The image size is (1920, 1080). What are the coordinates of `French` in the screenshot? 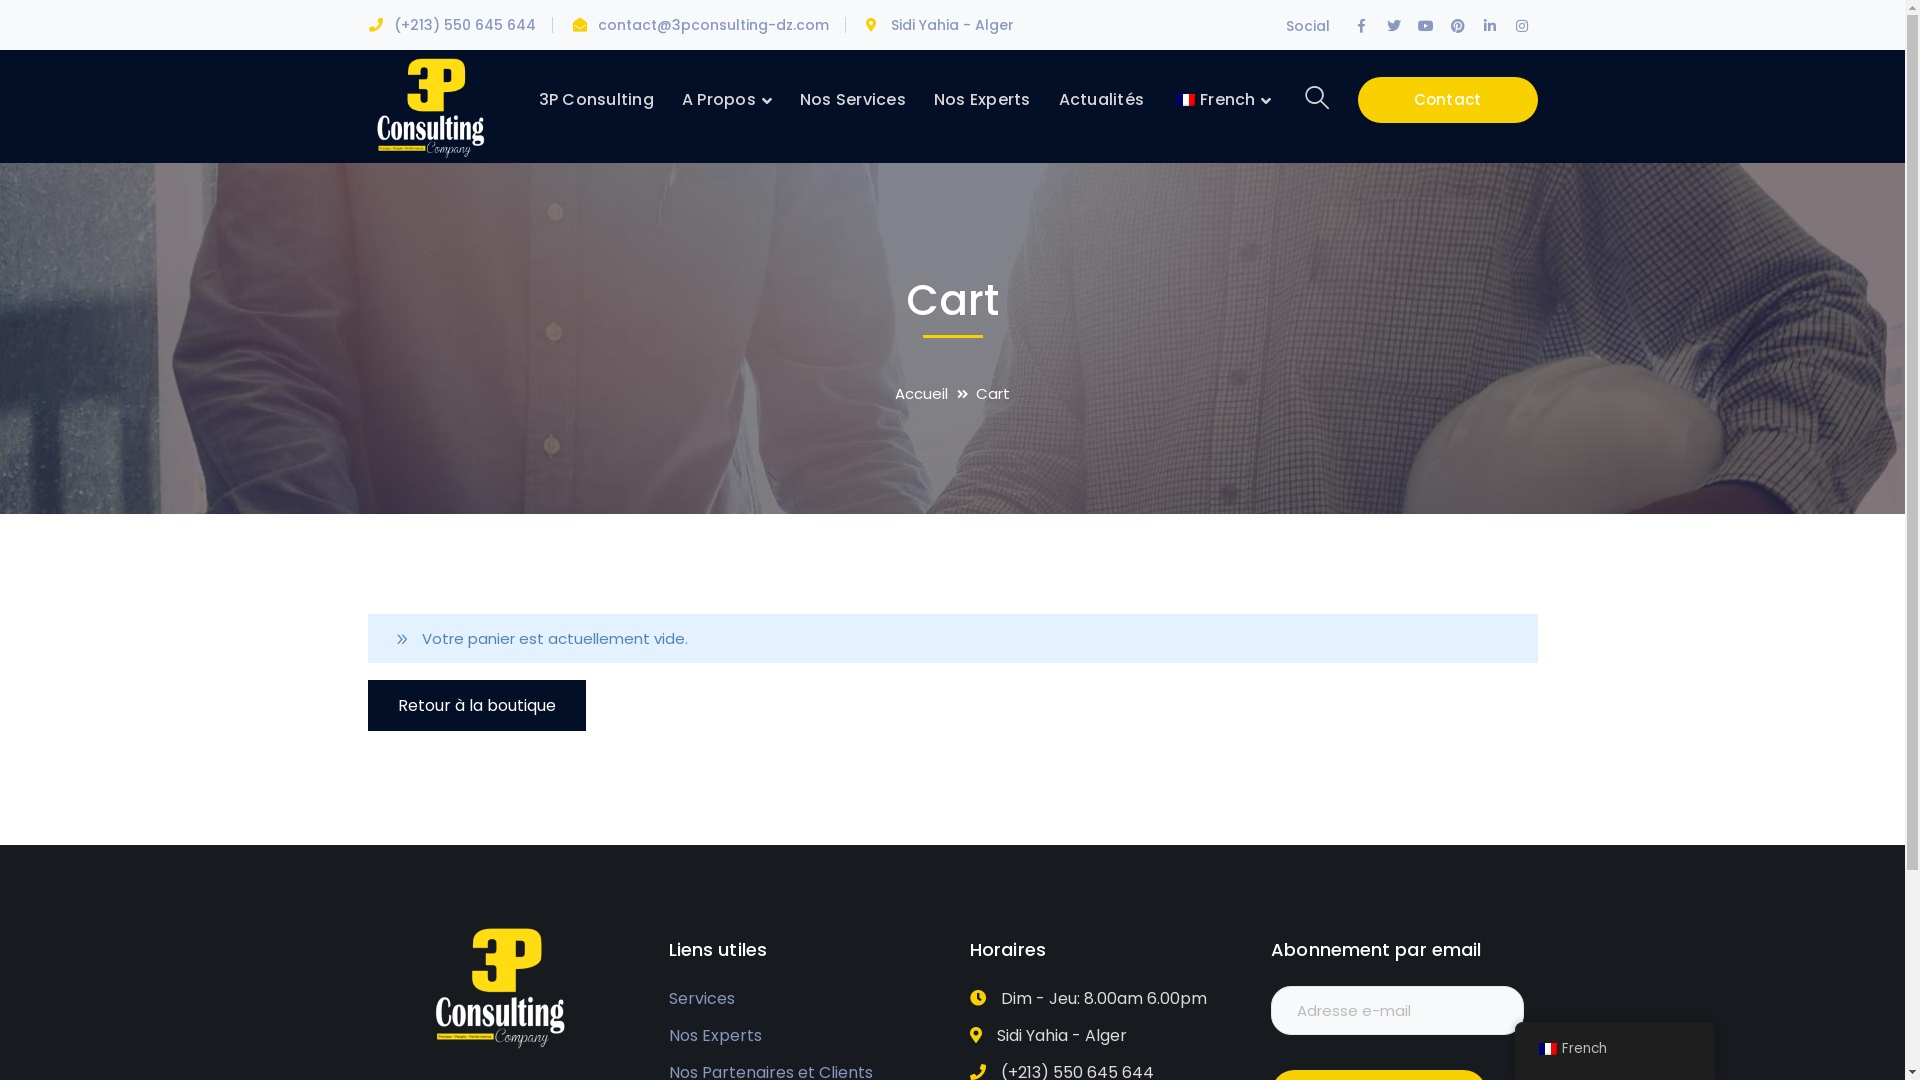 It's located at (1222, 100).